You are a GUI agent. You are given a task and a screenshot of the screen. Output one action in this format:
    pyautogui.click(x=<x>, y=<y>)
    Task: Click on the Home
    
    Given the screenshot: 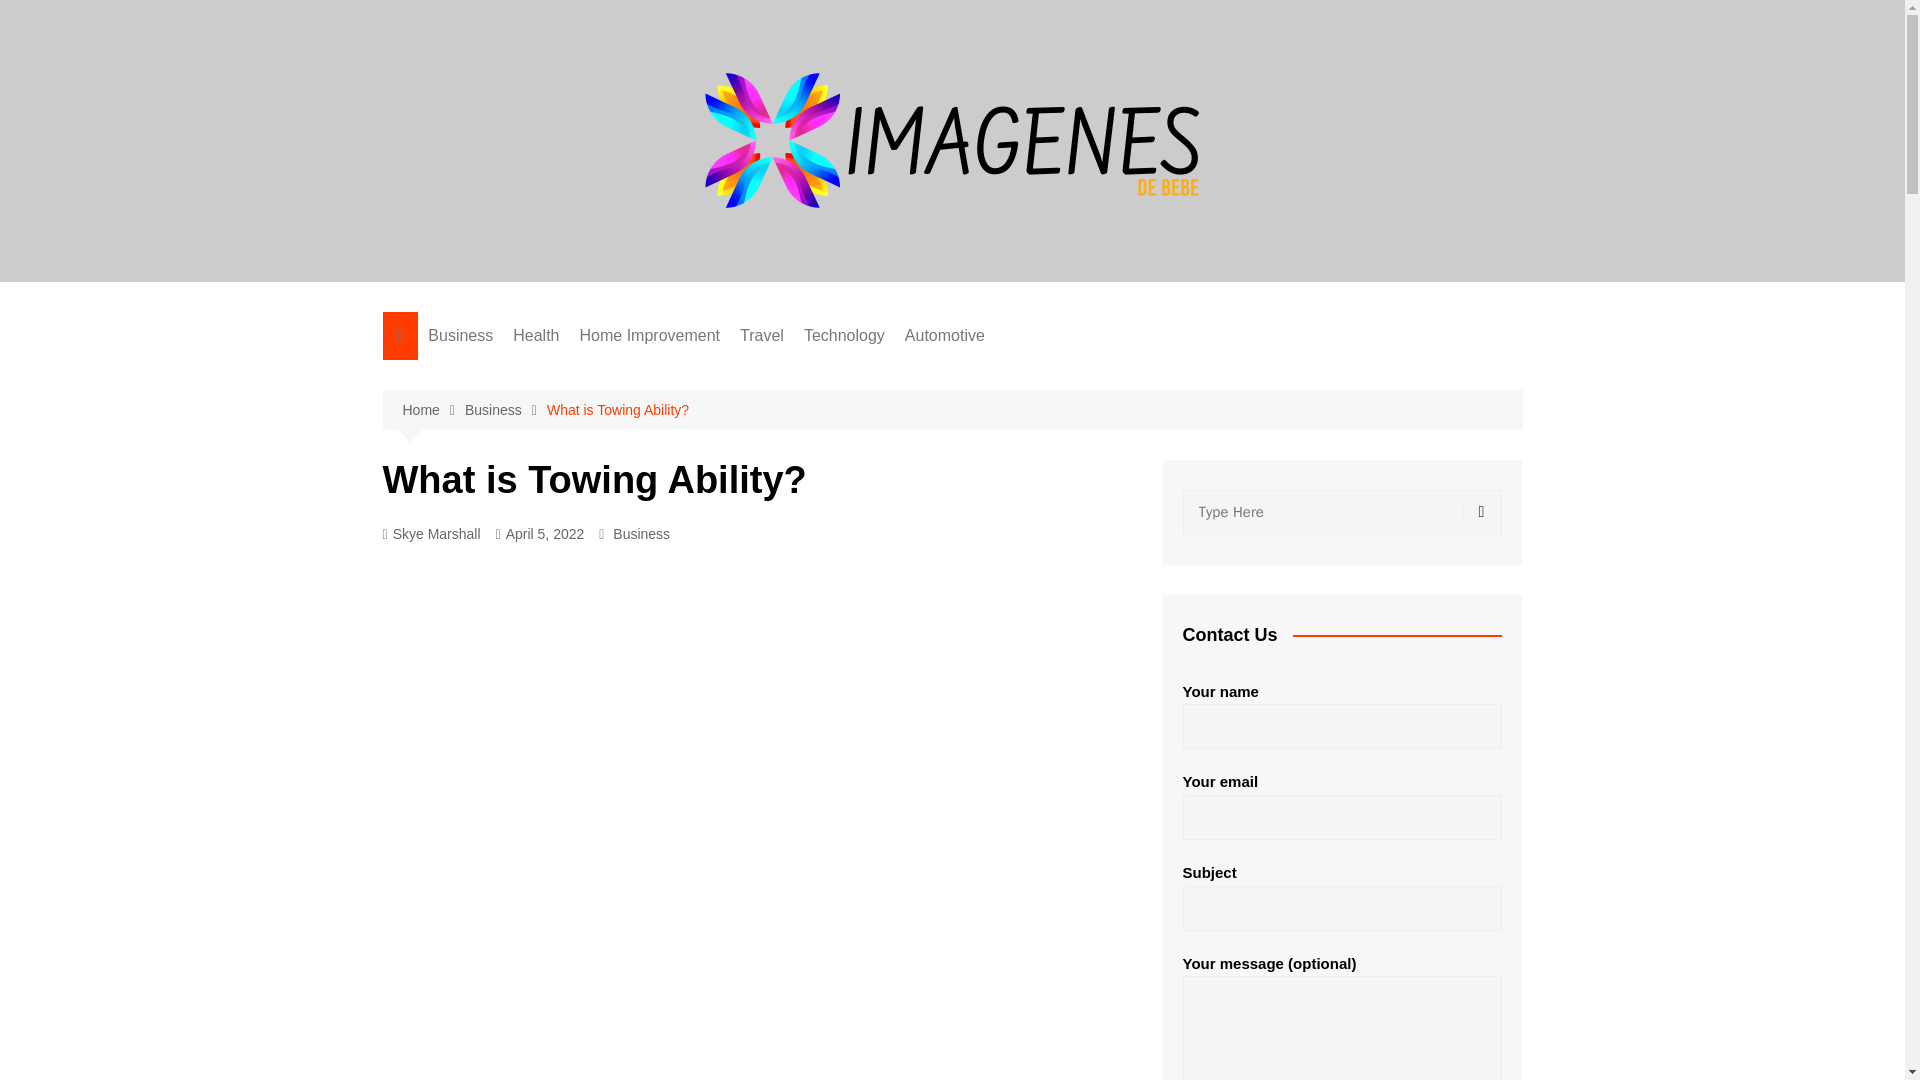 What is the action you would take?
    pyautogui.click(x=432, y=410)
    